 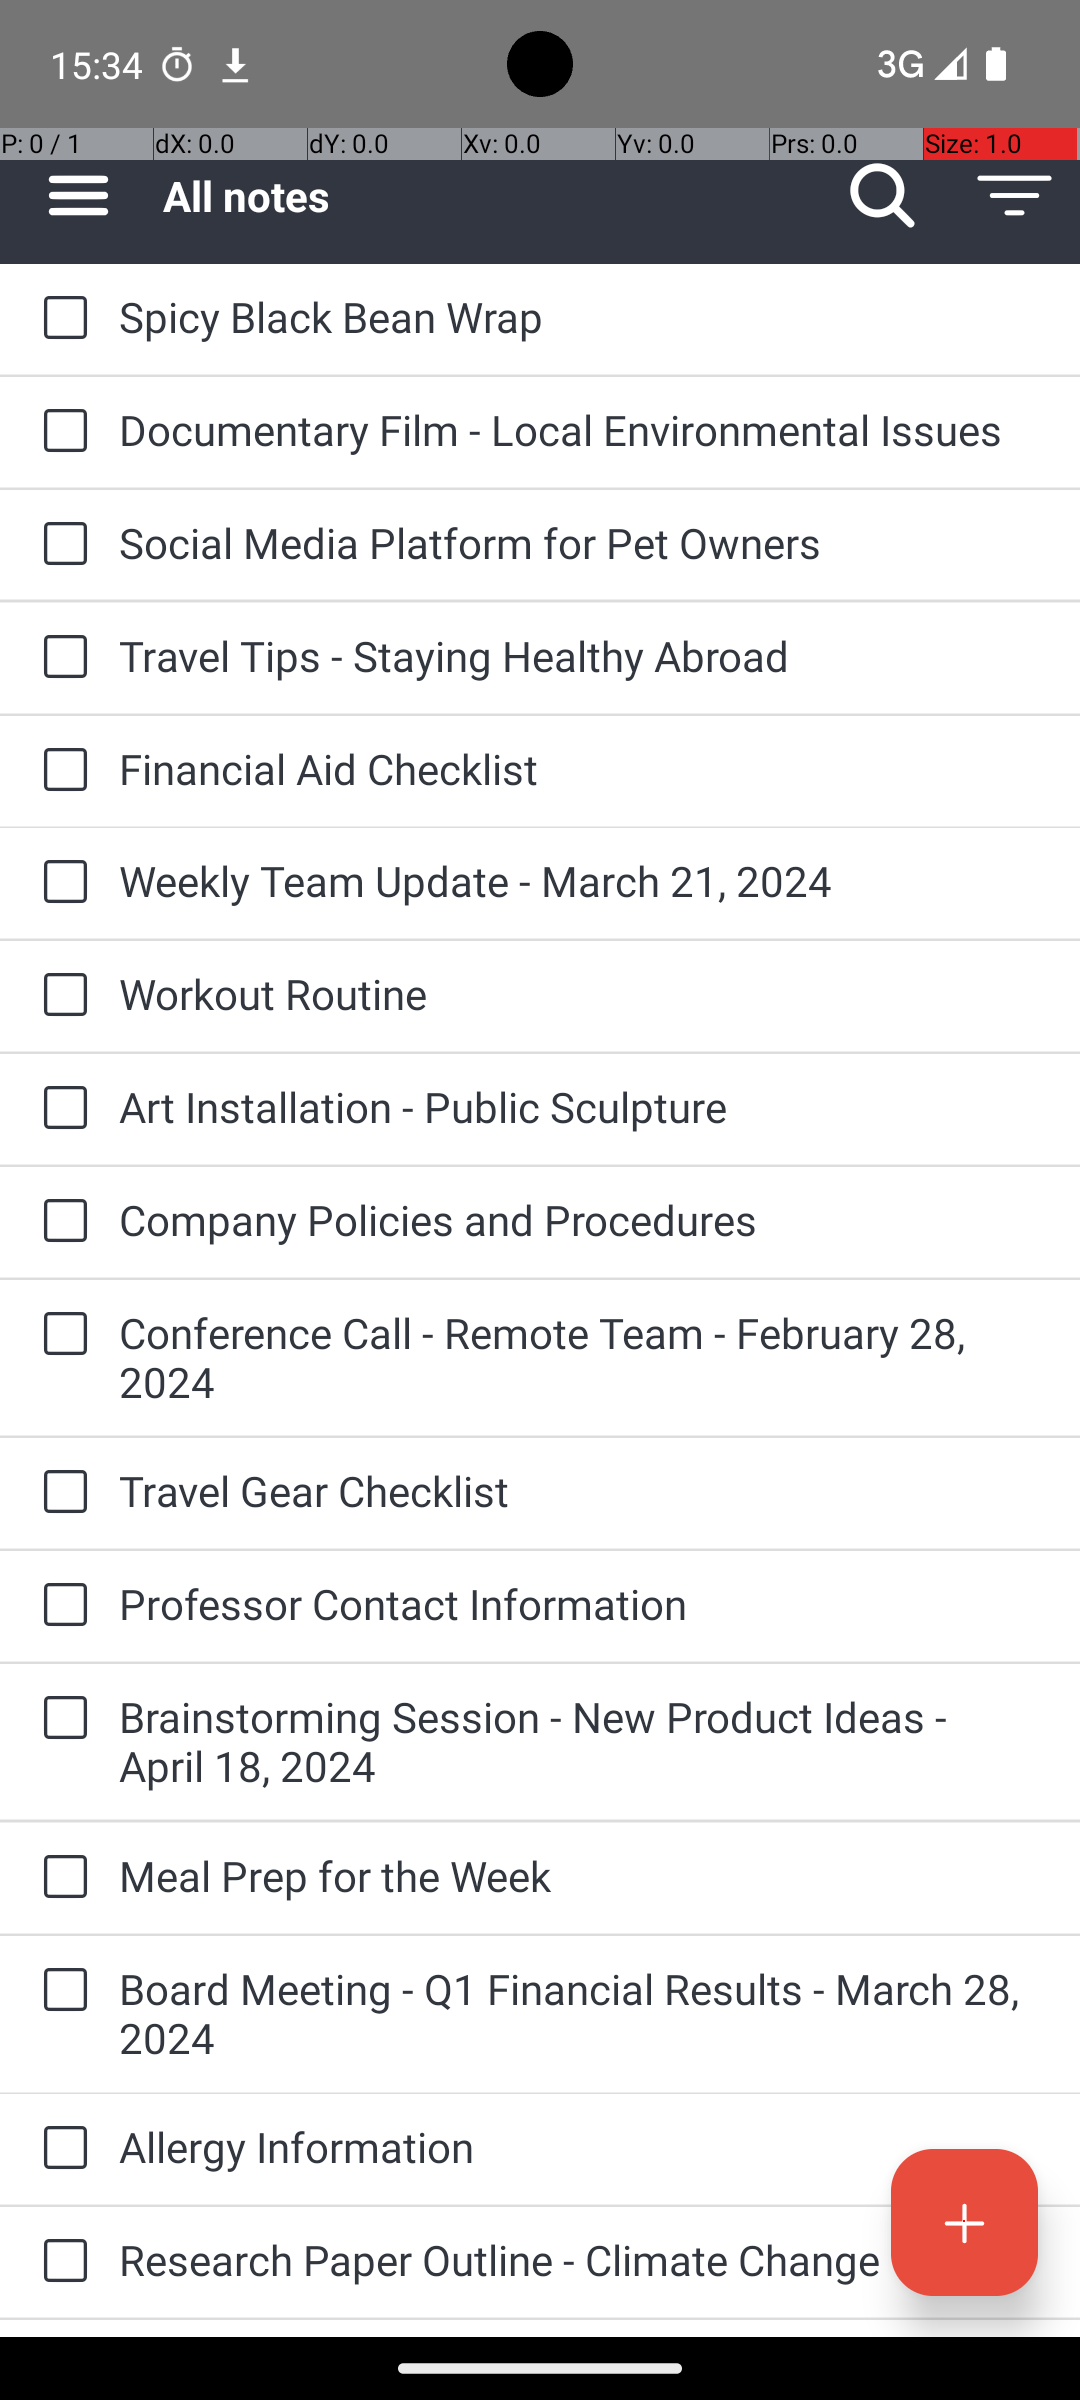 I want to click on to-do: Documentary Film - Local Environmental Issues, so click(x=60, y=432).